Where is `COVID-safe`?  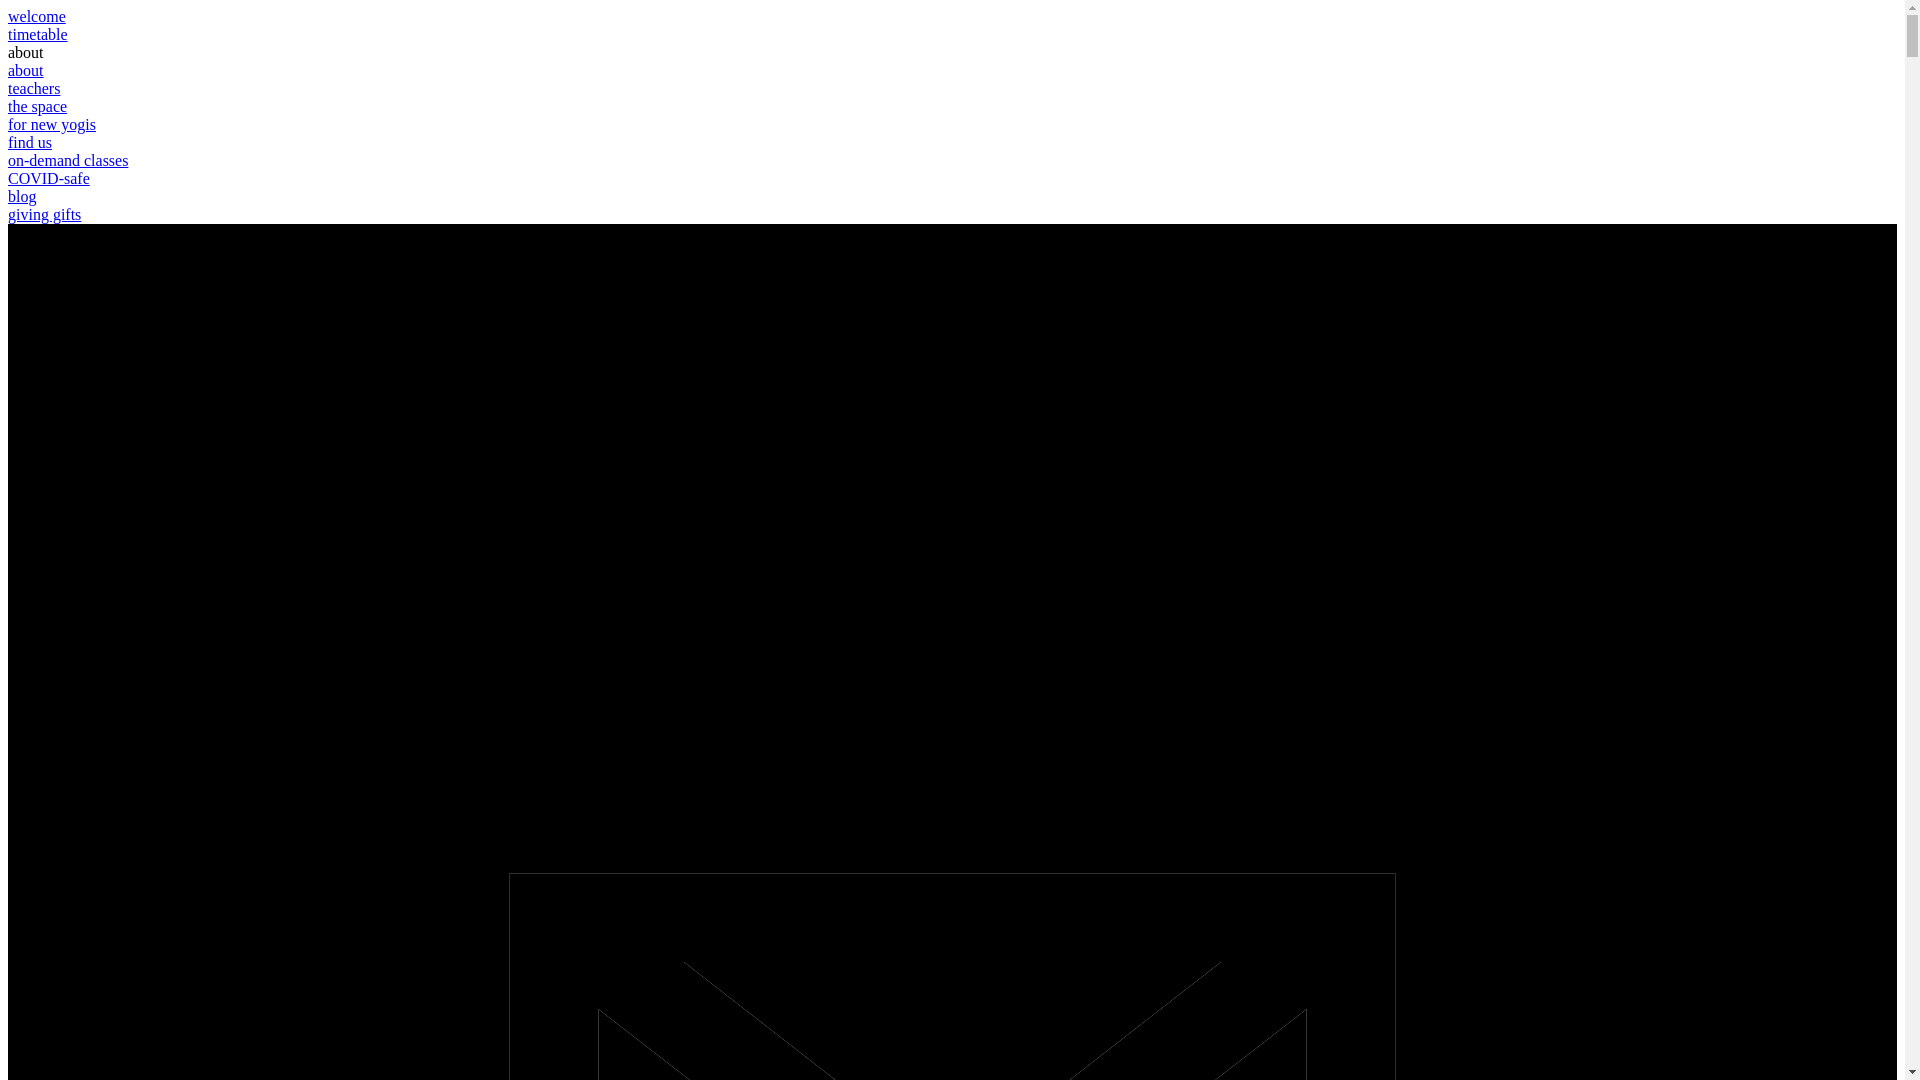 COVID-safe is located at coordinates (49, 178).